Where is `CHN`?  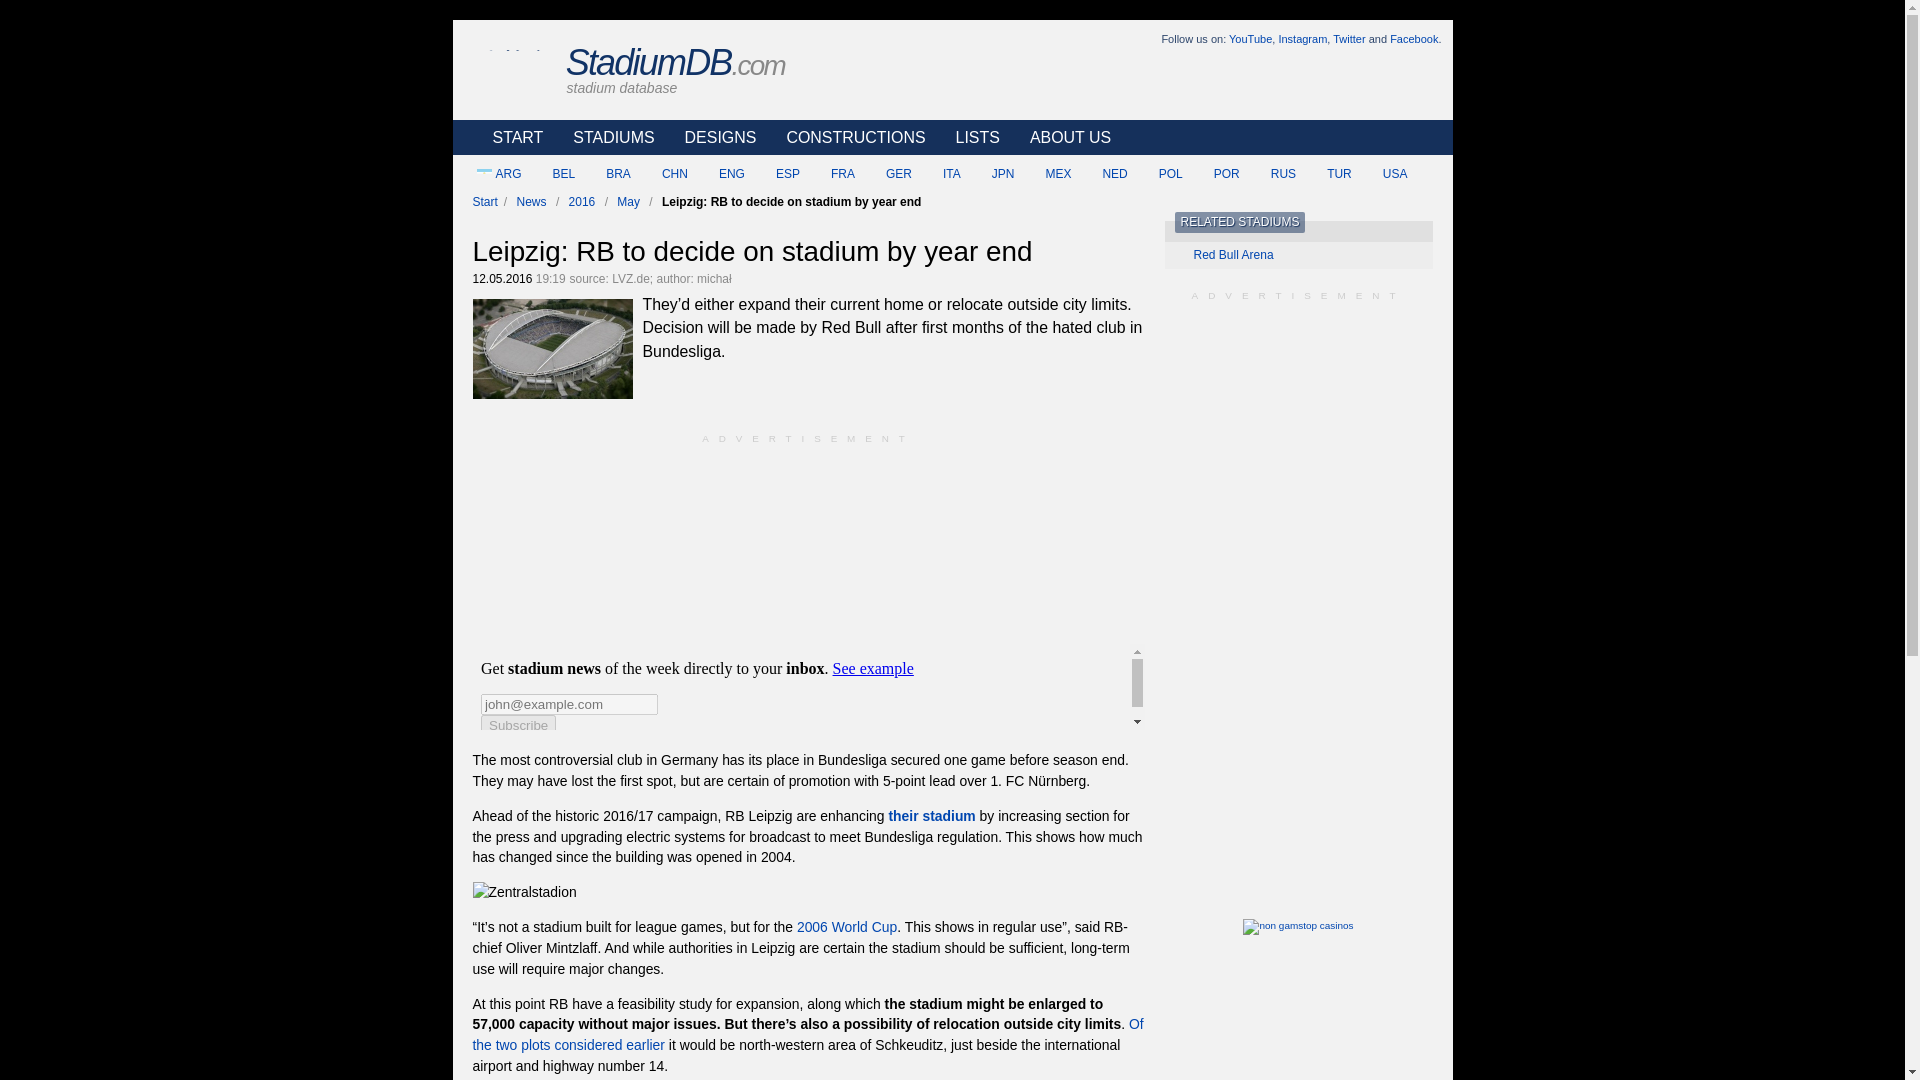
CHN is located at coordinates (665, 174).